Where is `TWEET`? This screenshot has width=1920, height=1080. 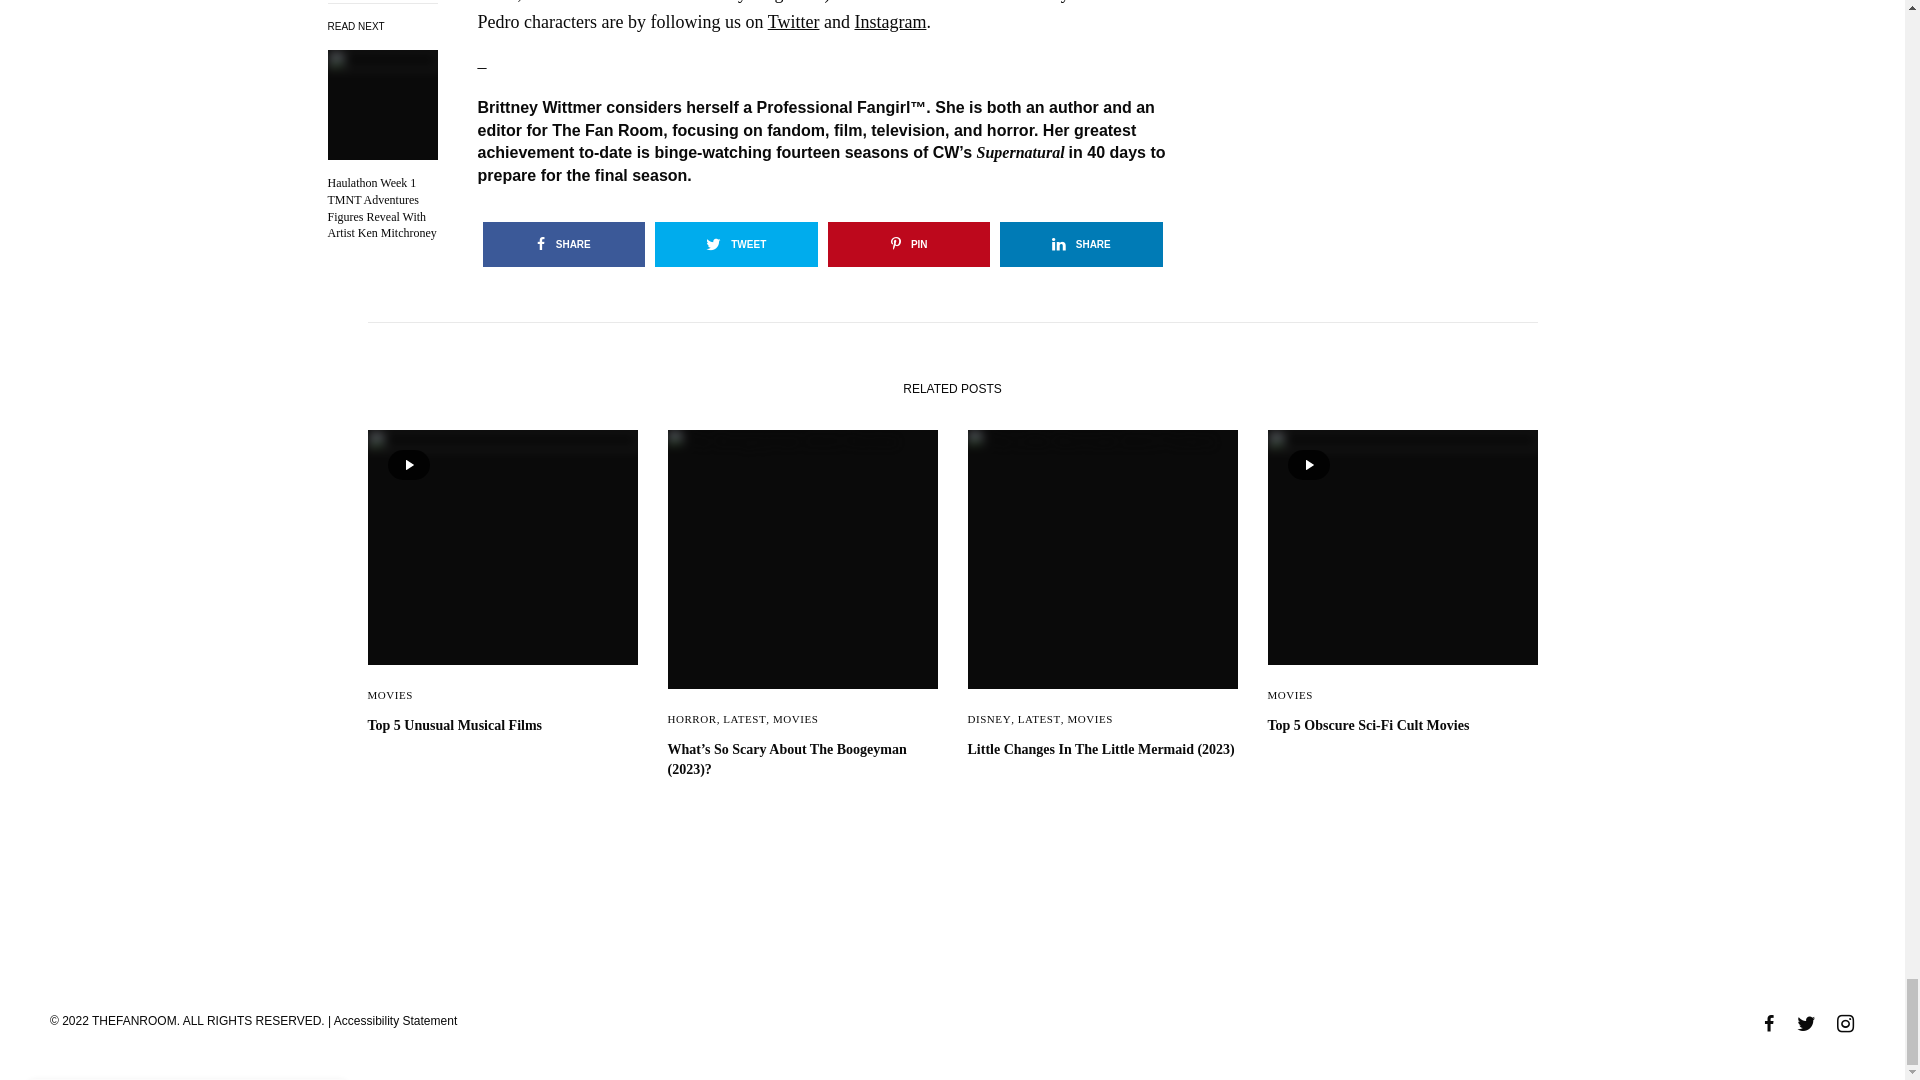 TWEET is located at coordinates (736, 244).